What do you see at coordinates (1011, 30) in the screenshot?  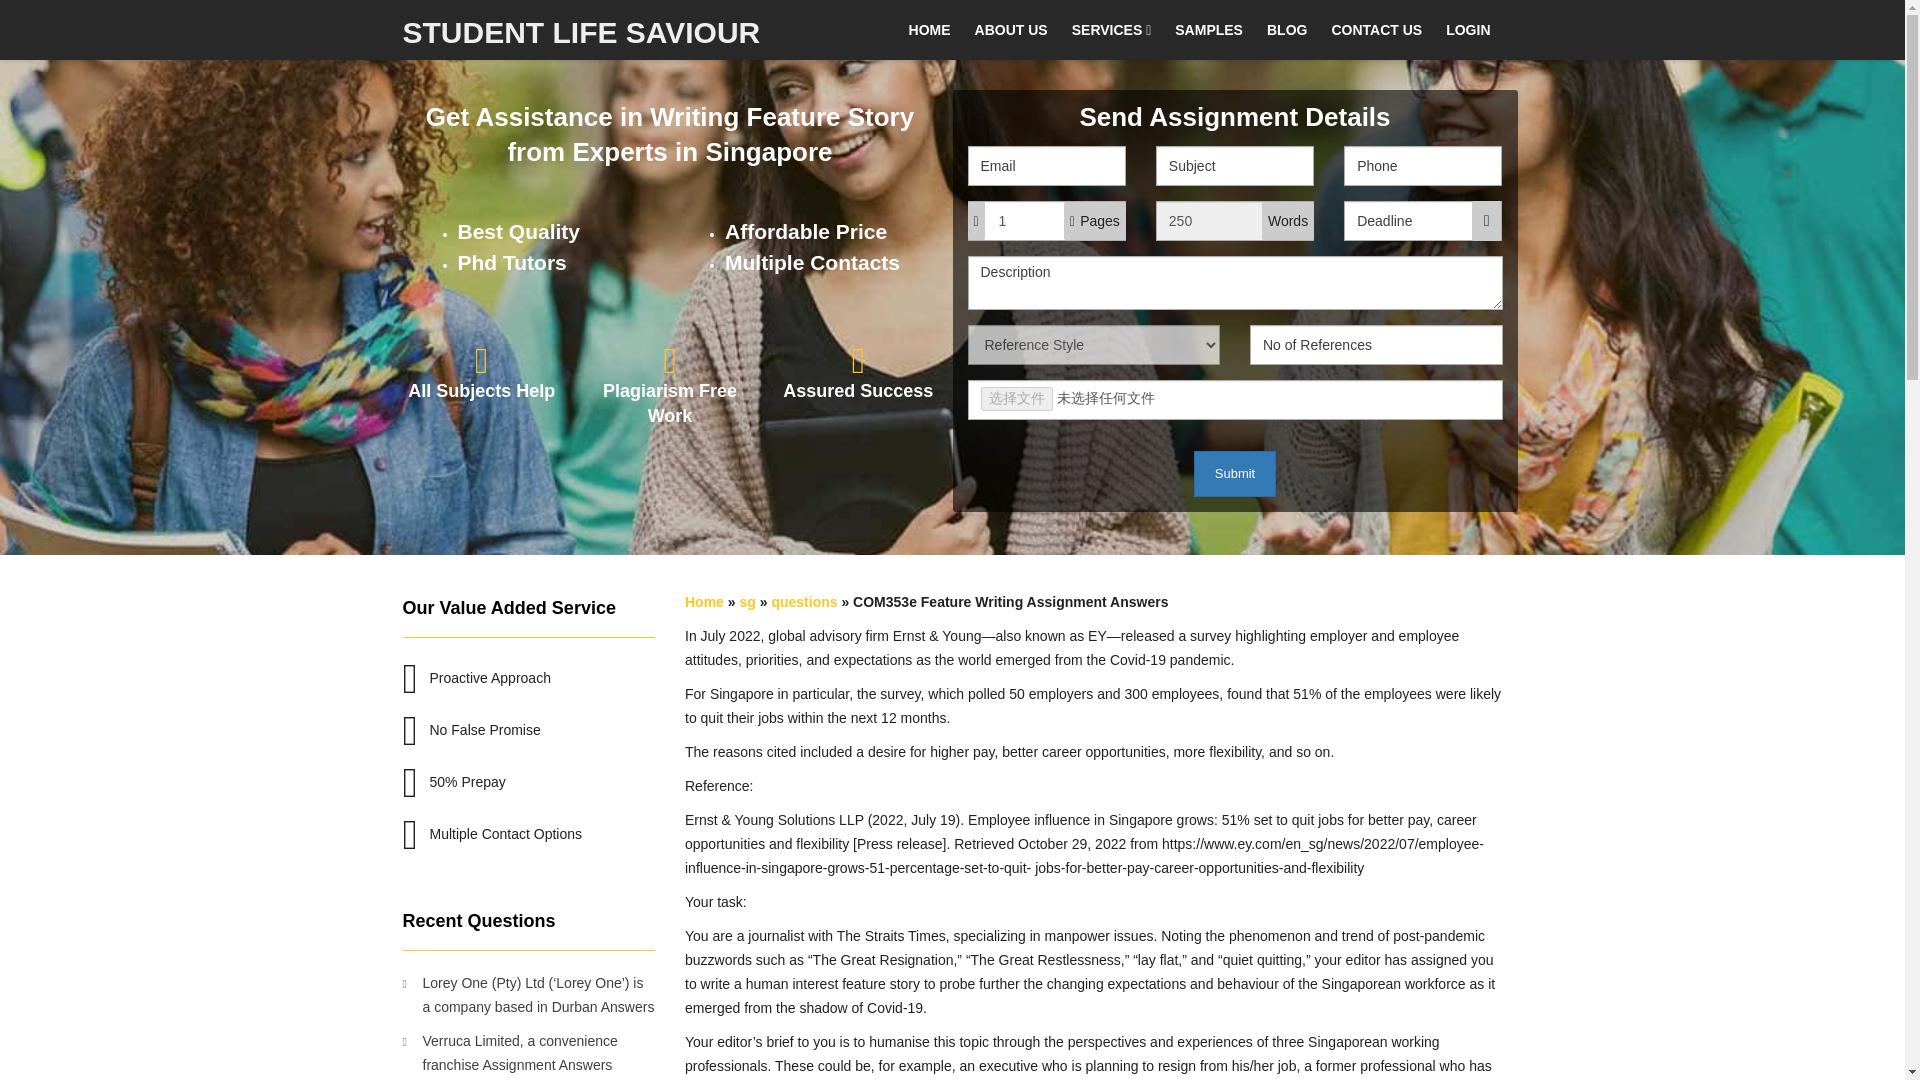 I see `ABOUT US` at bounding box center [1011, 30].